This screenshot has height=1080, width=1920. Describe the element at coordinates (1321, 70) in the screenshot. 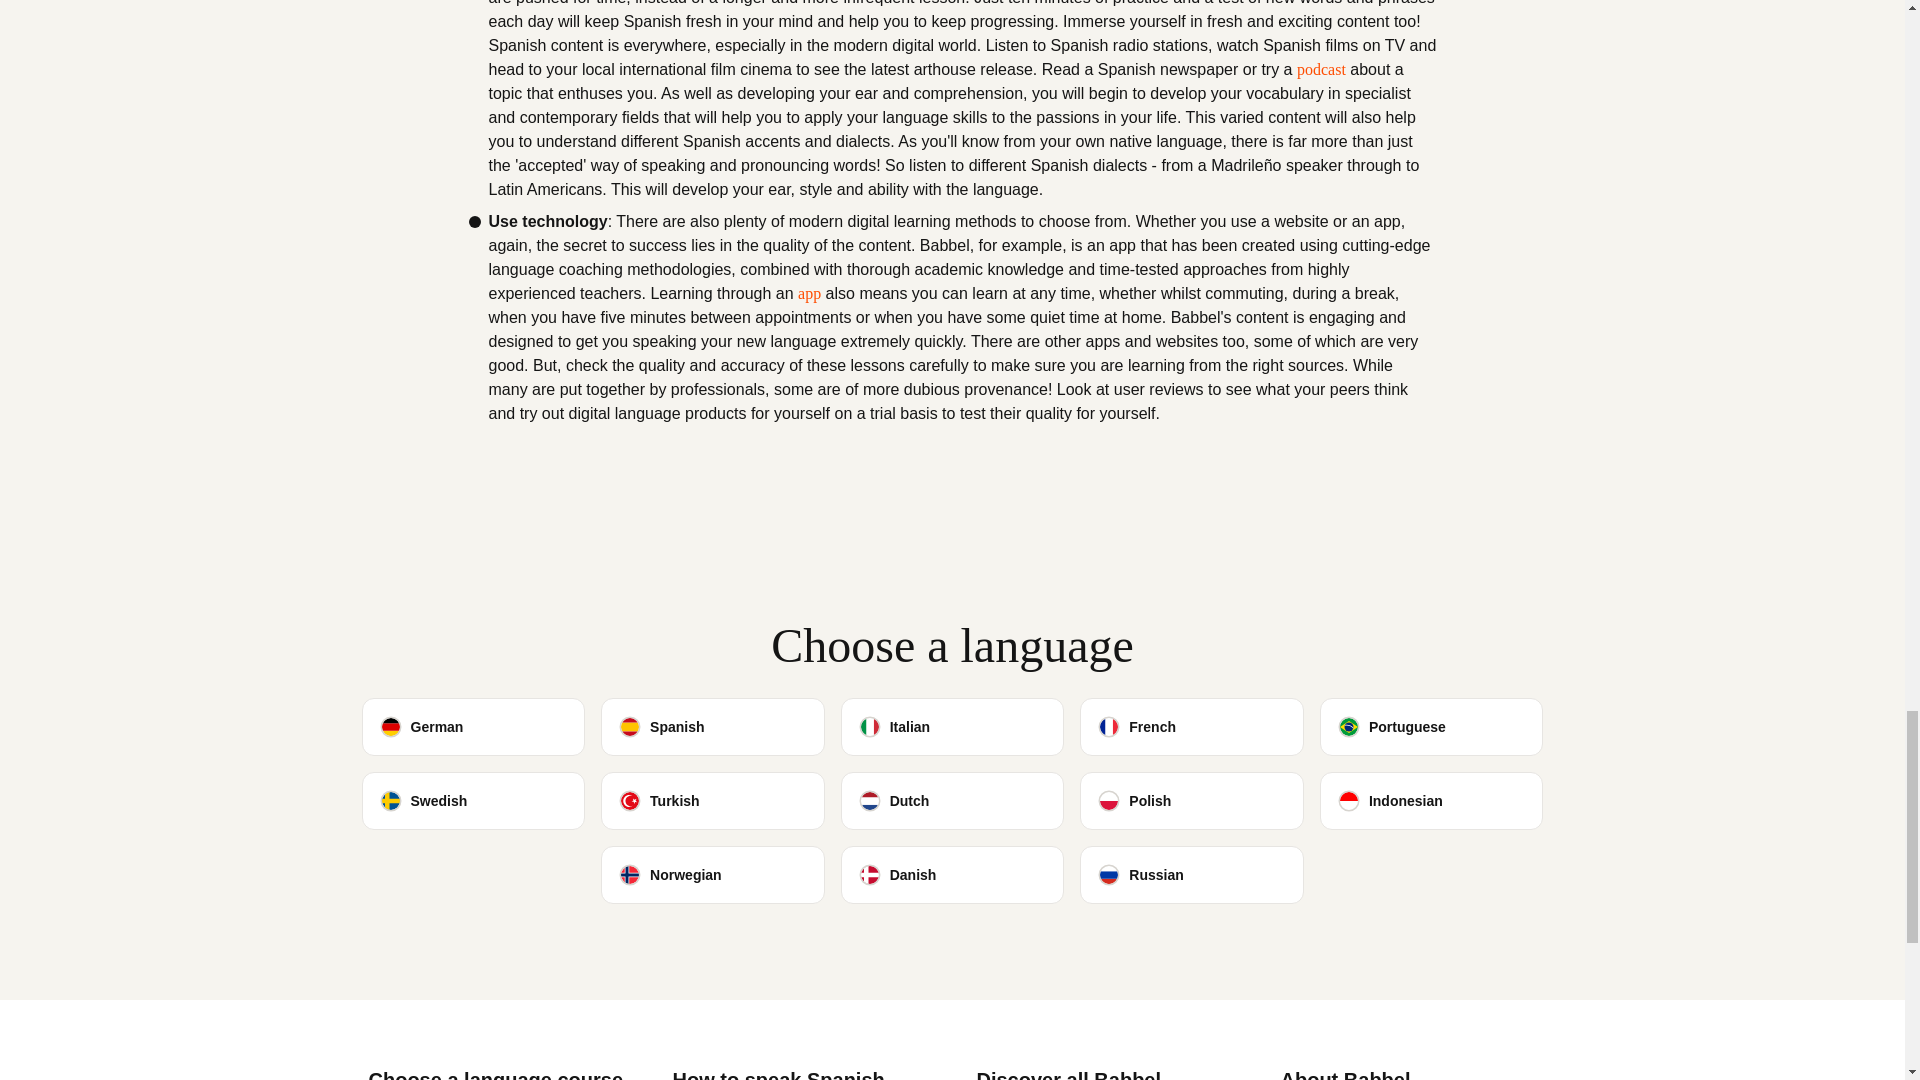

I see `podcast` at that location.